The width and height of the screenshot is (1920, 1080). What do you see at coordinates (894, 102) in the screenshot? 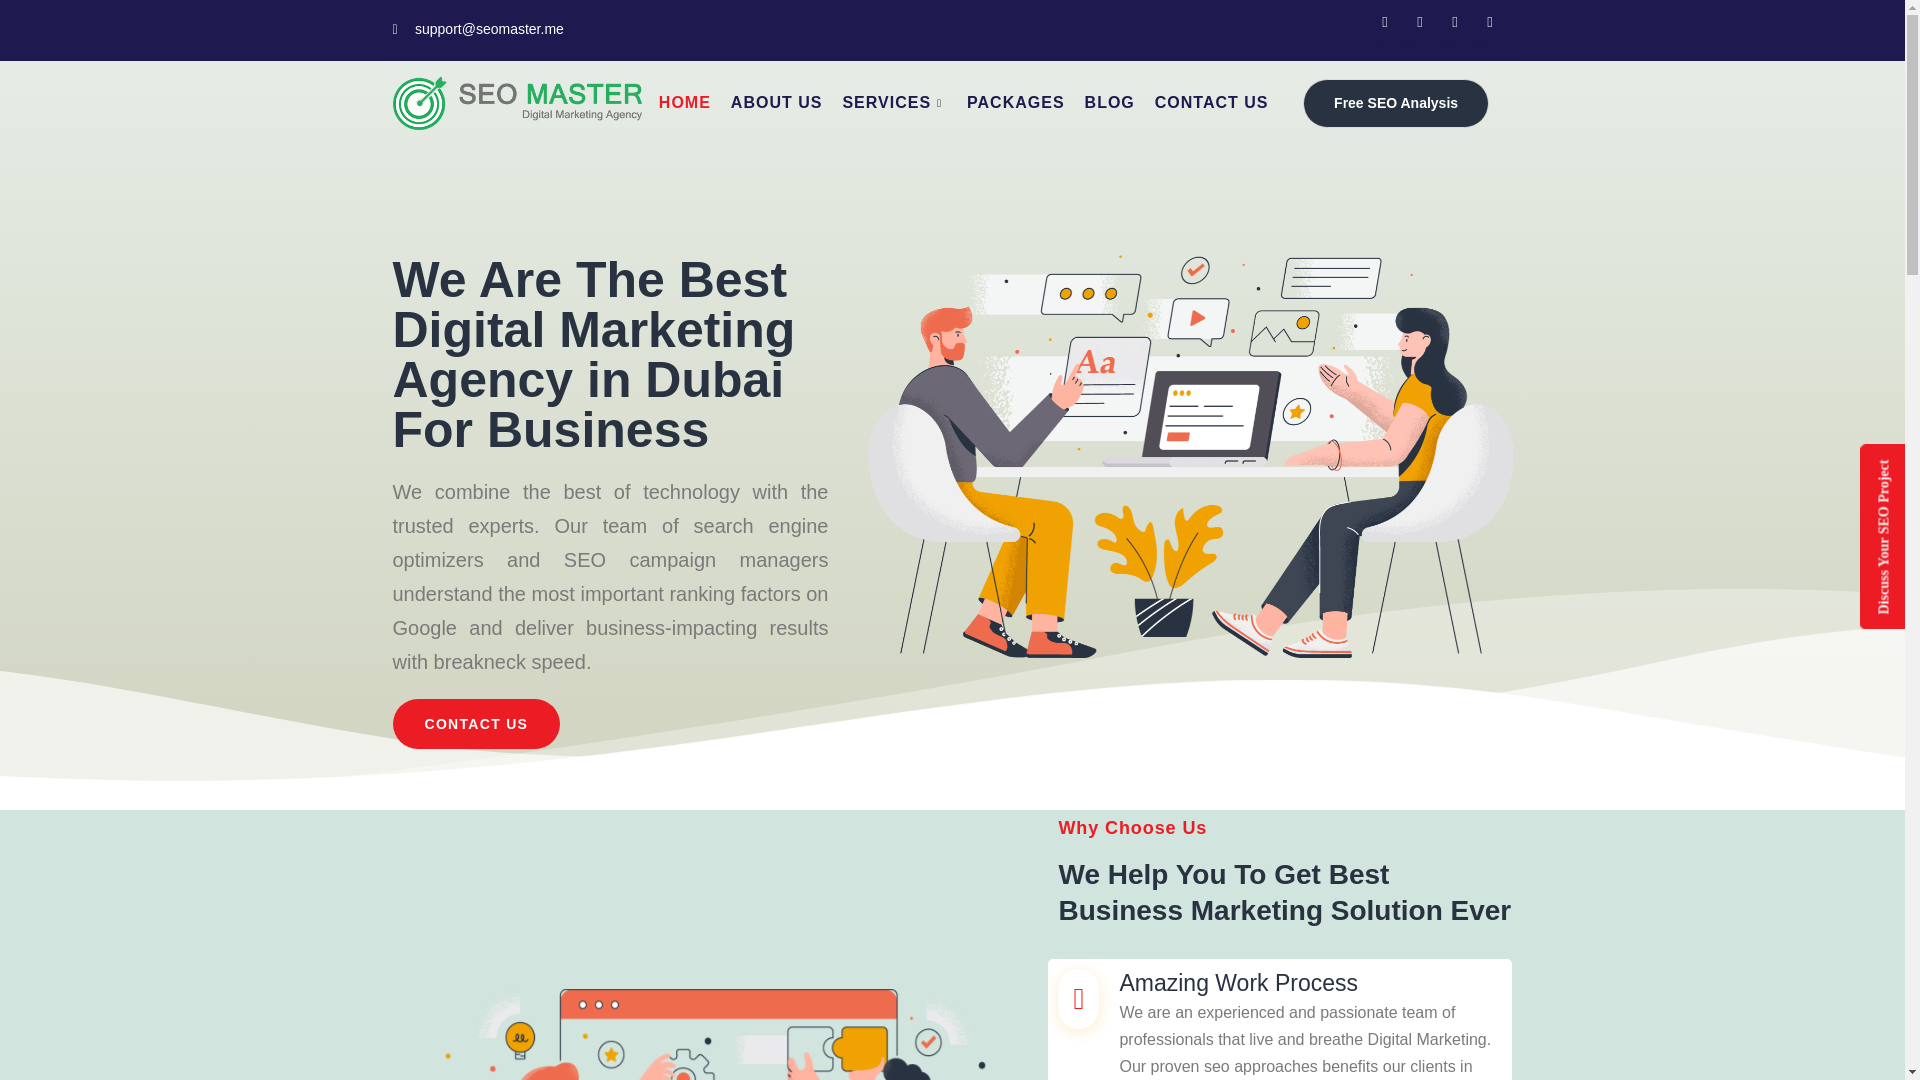
I see `SERVICES` at bounding box center [894, 102].